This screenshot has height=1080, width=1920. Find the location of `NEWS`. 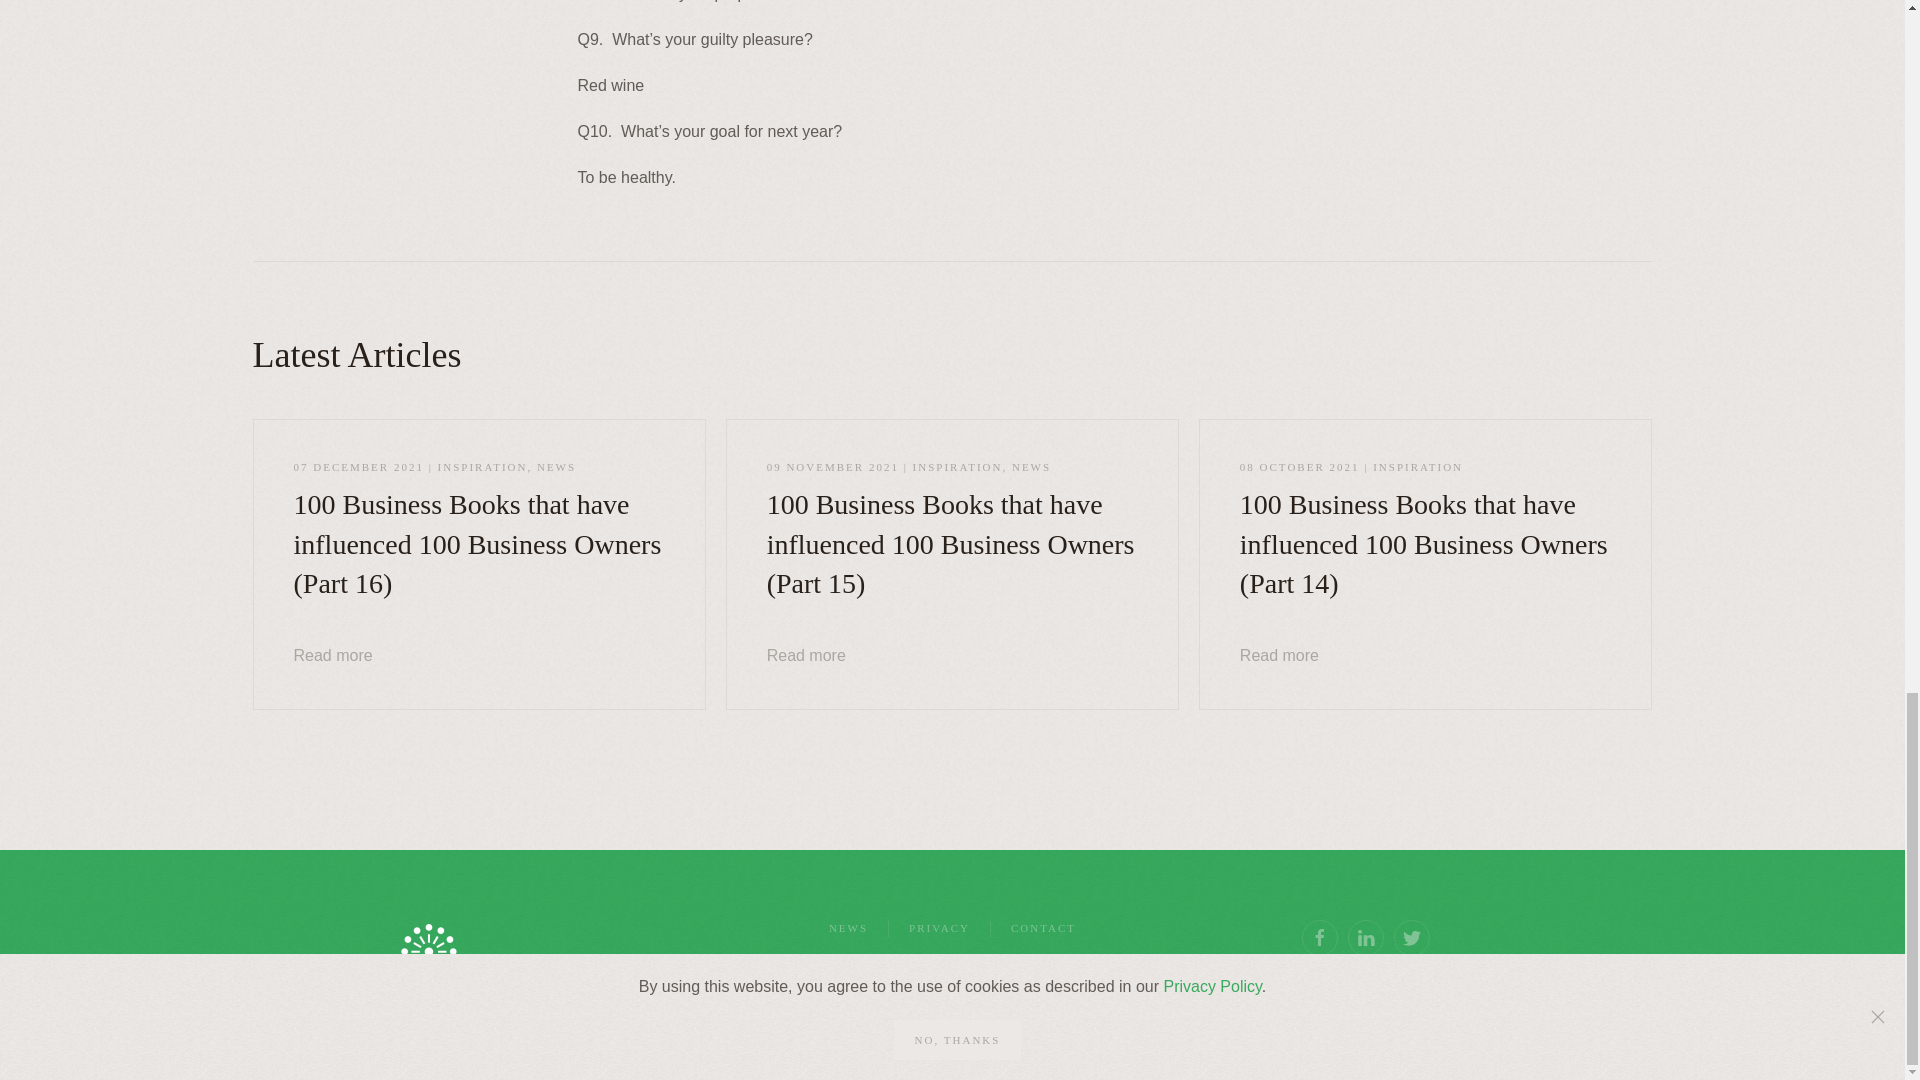

NEWS is located at coordinates (1030, 467).